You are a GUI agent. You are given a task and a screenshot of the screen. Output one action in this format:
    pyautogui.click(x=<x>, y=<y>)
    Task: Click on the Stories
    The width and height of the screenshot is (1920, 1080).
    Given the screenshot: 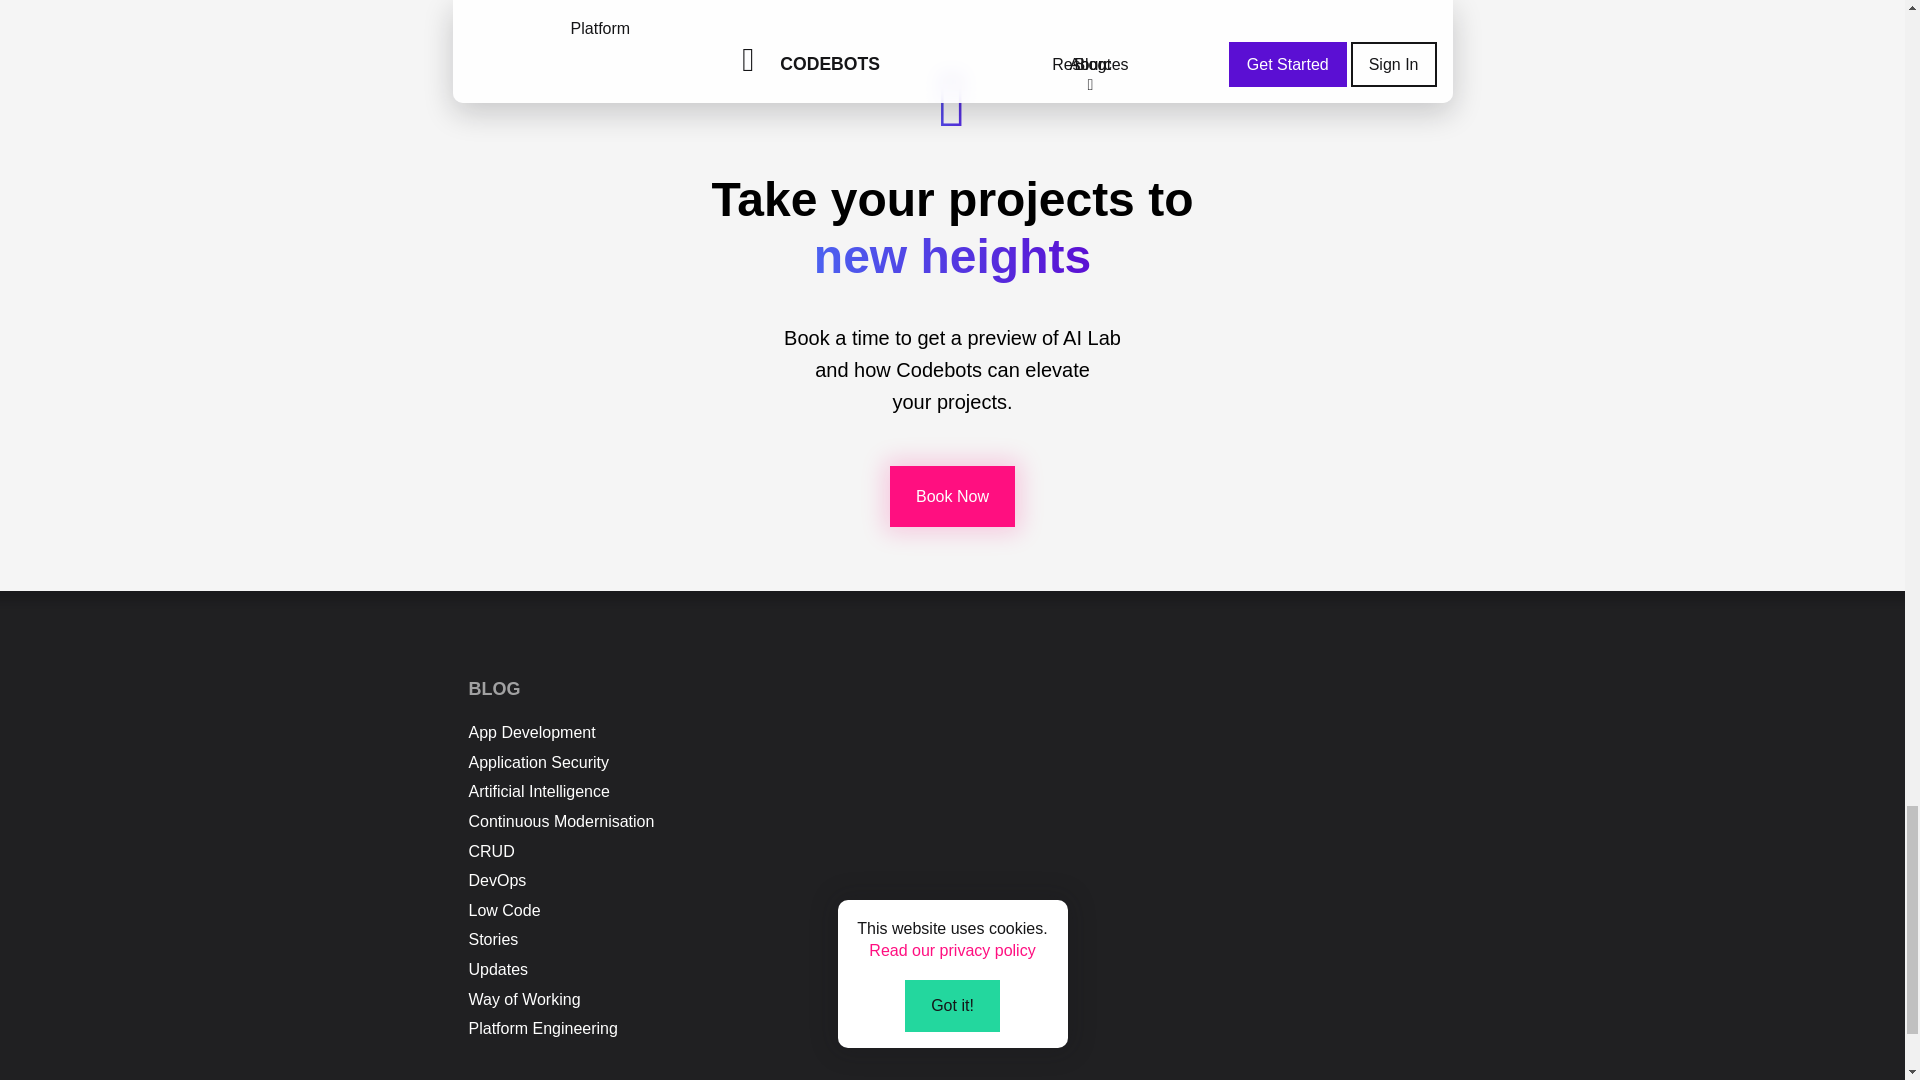 What is the action you would take?
    pyautogui.click(x=493, y=939)
    